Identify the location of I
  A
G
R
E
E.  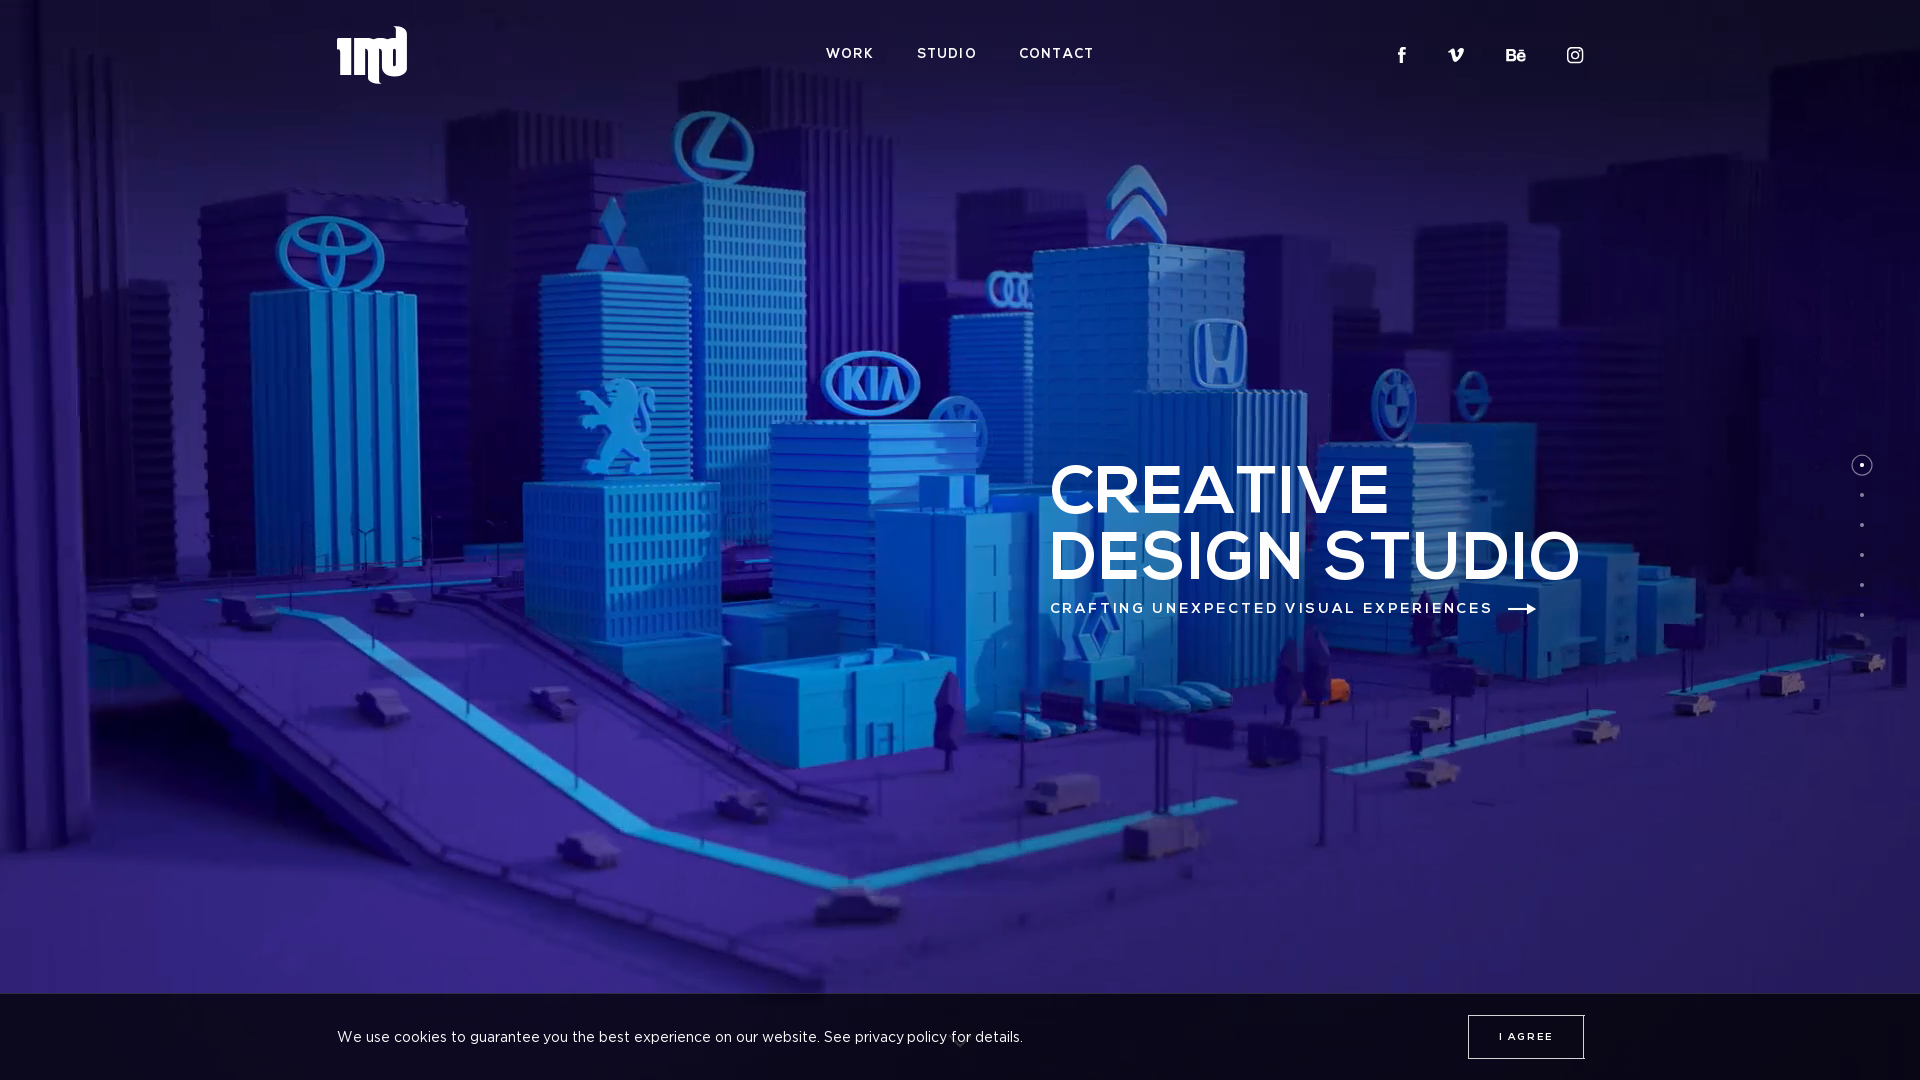
(1526, 1037).